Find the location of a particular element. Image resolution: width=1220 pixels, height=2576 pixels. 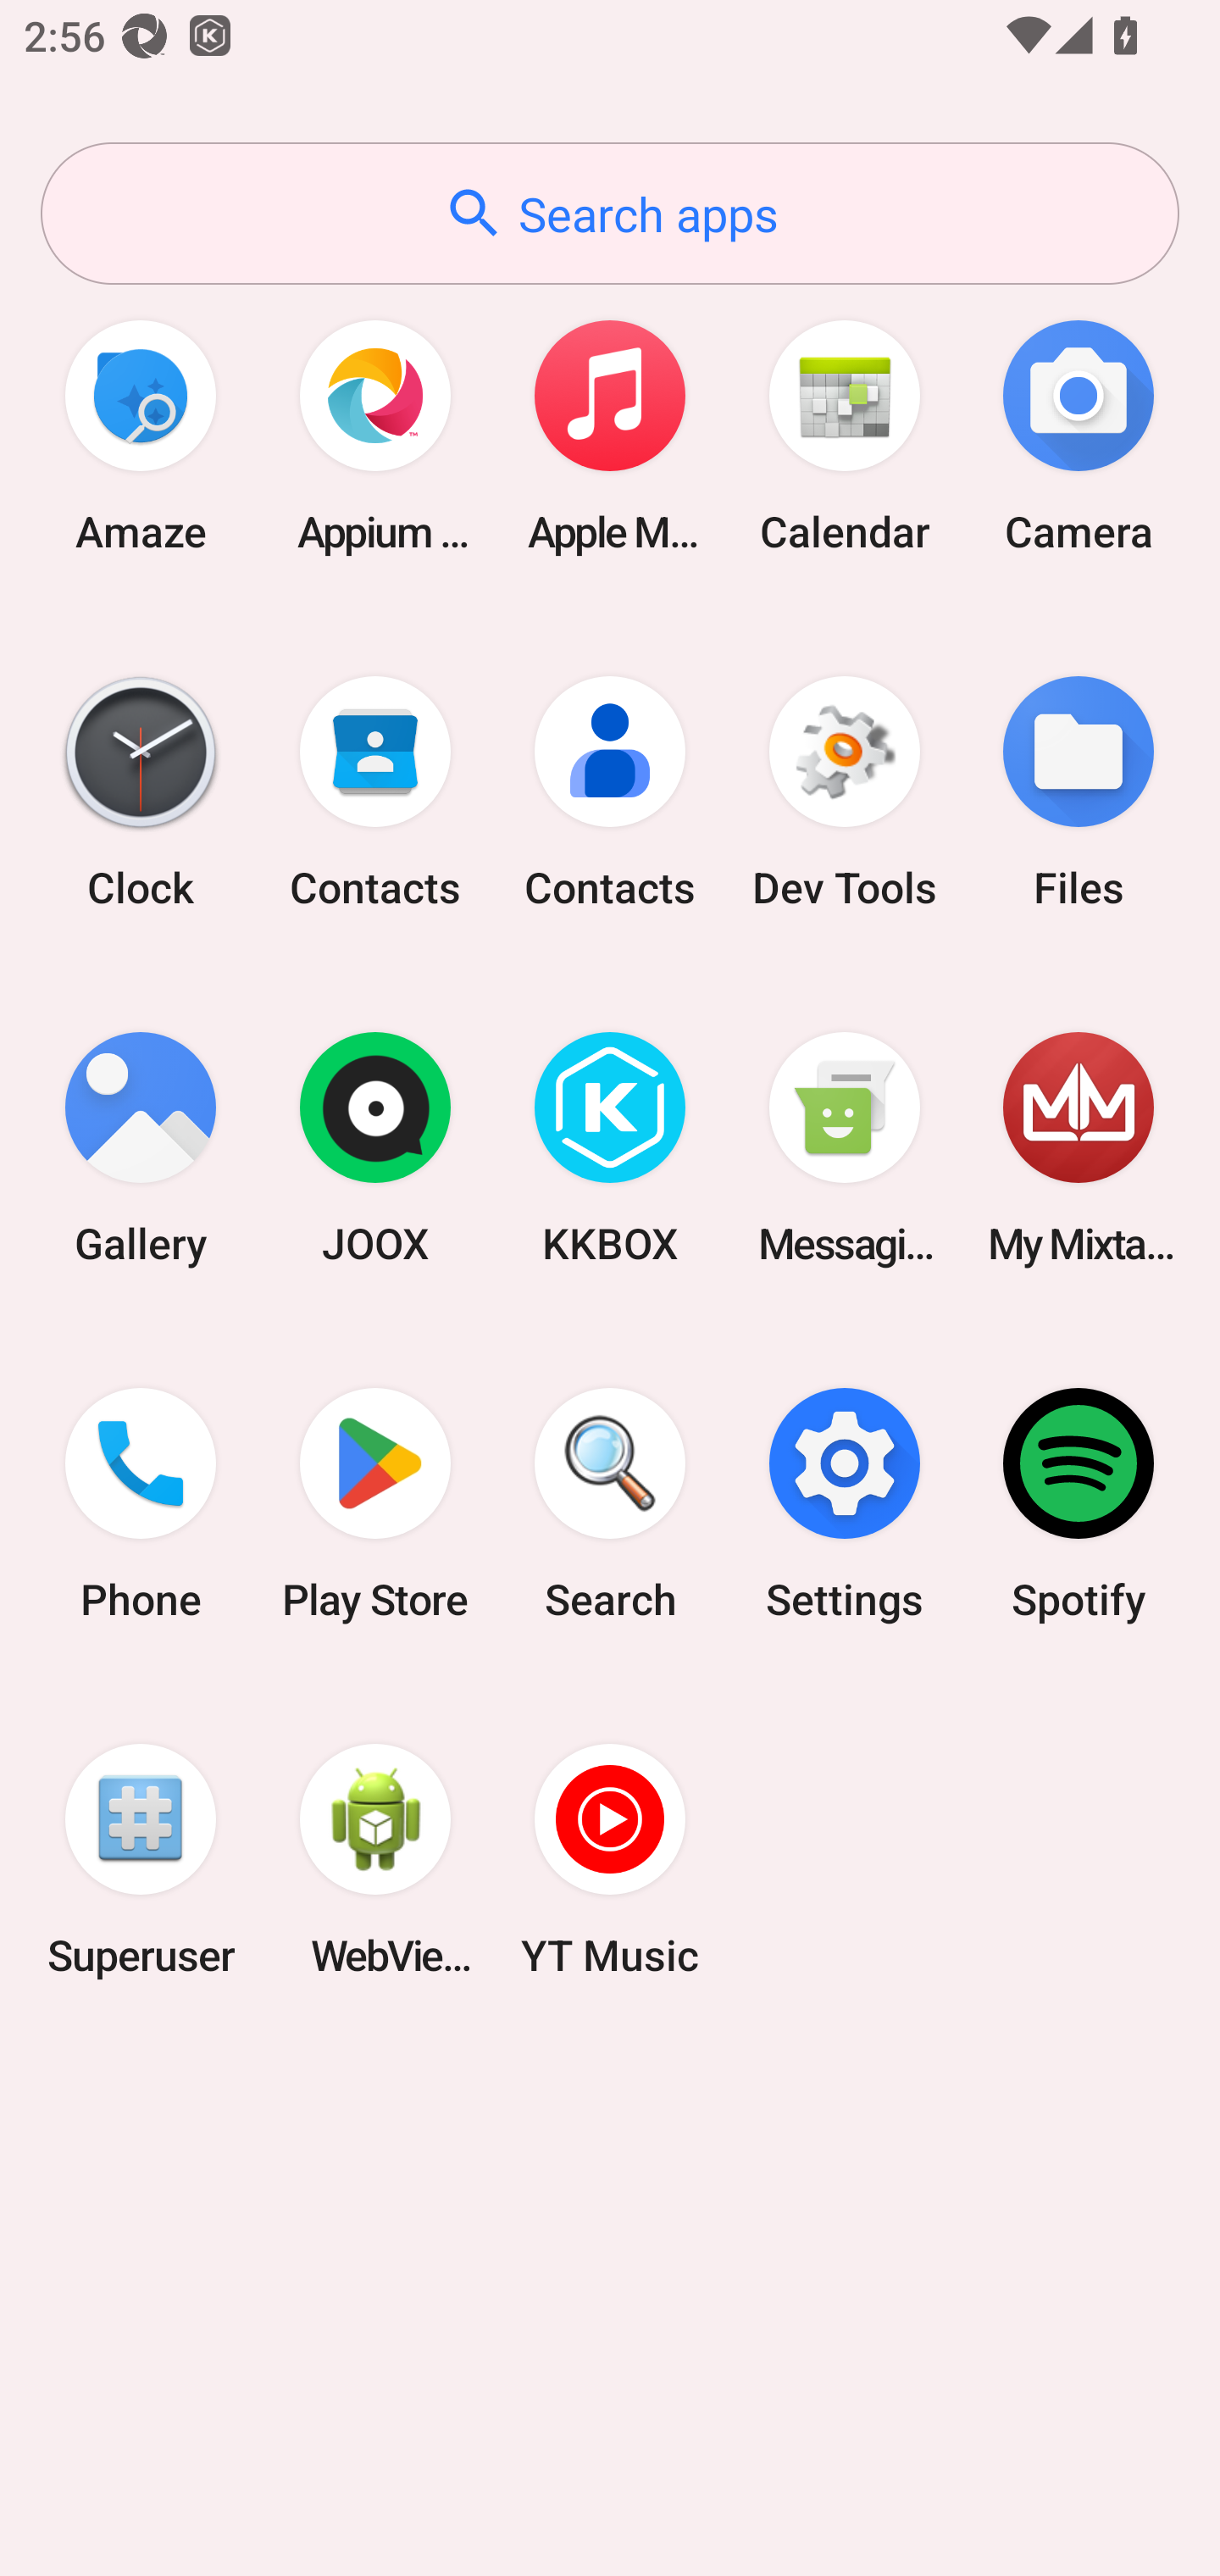

Contacts is located at coordinates (375, 791).